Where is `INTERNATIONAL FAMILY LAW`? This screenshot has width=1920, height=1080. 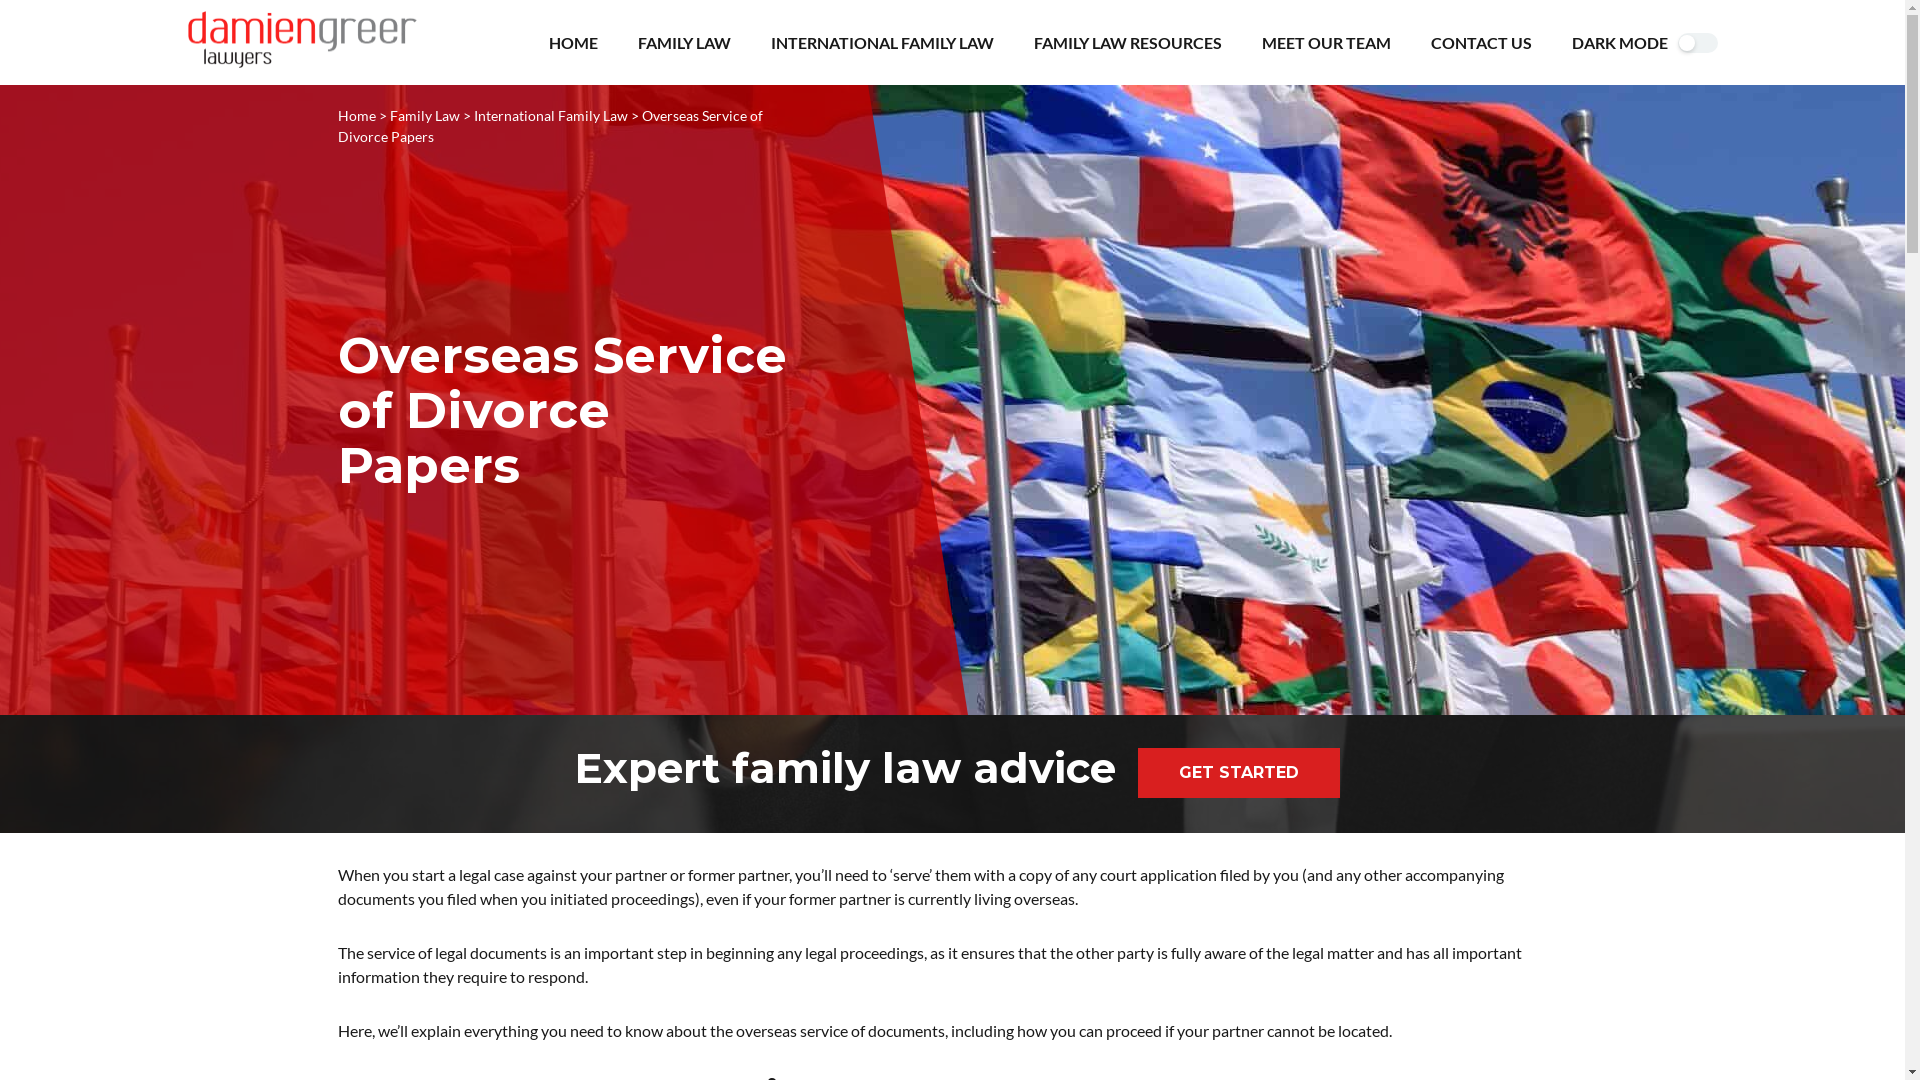 INTERNATIONAL FAMILY LAW is located at coordinates (882, 42).